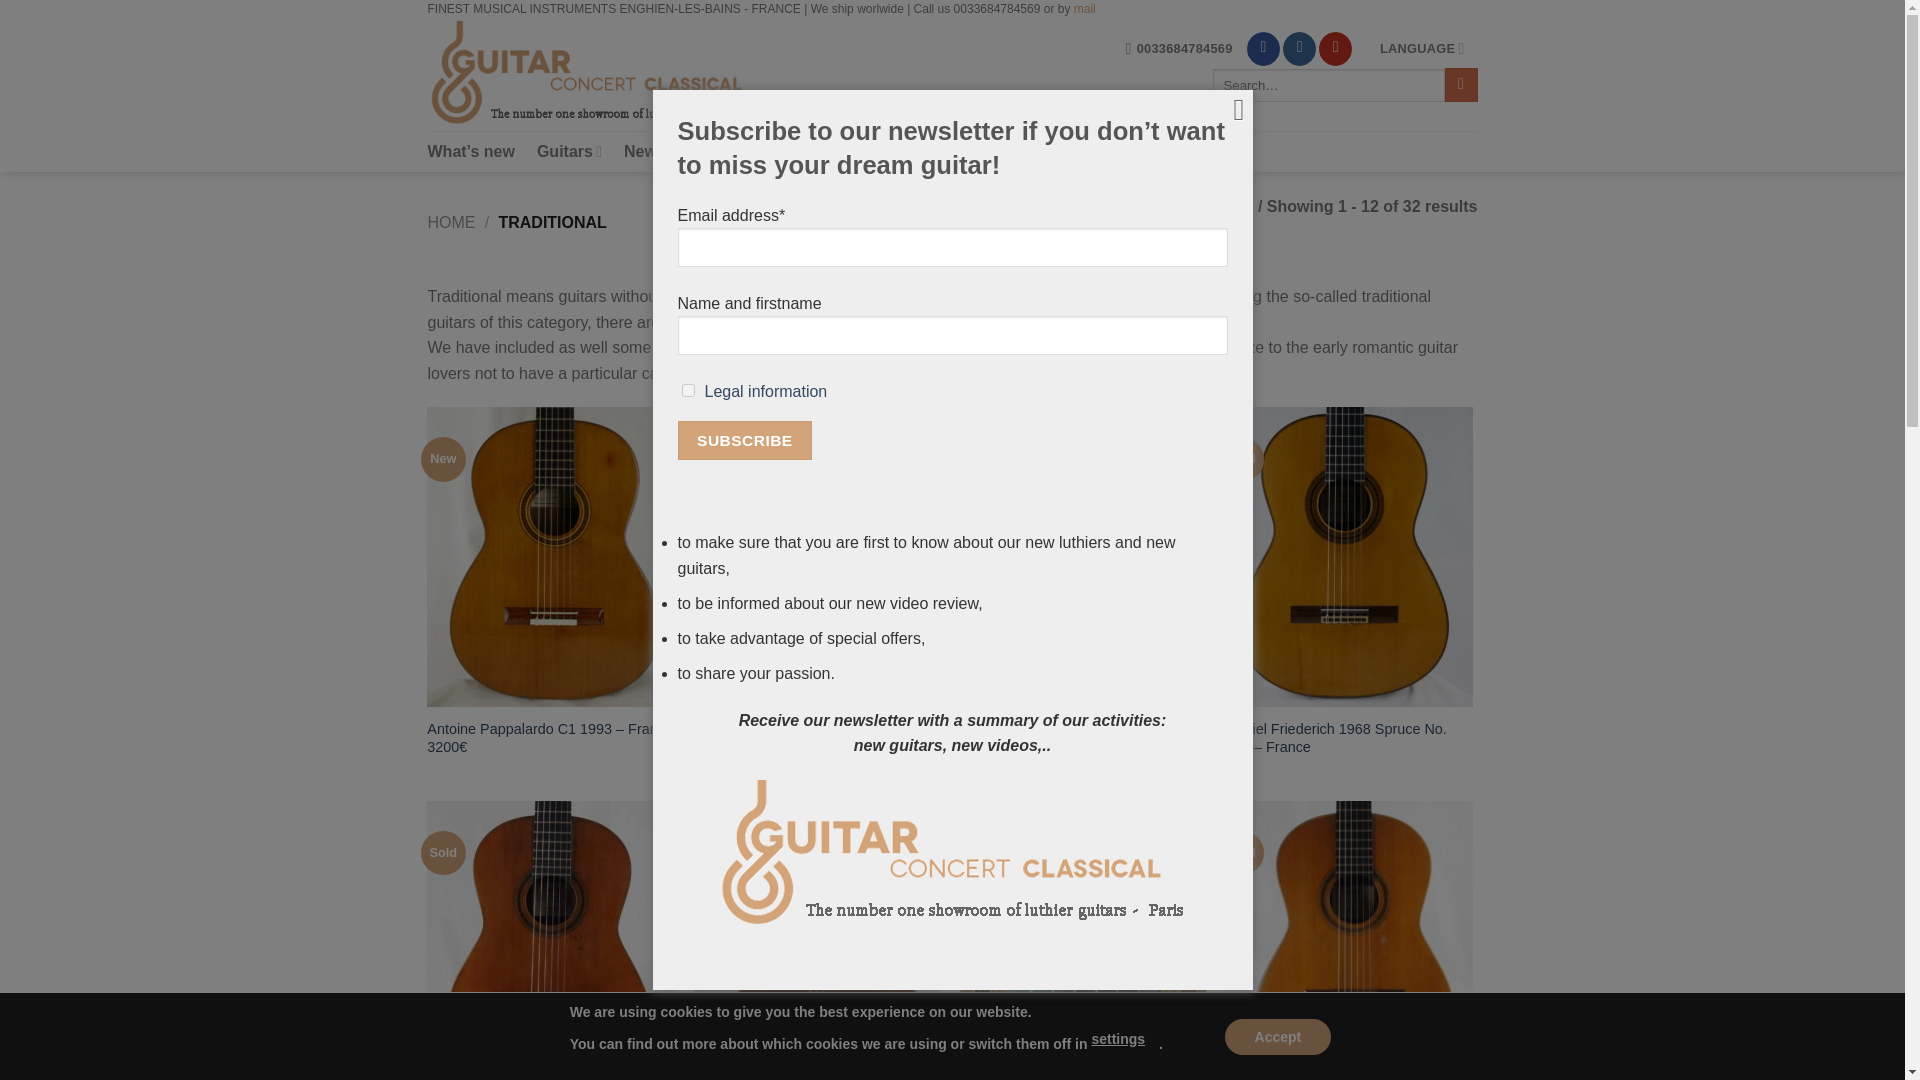  Describe the element at coordinates (688, 390) in the screenshot. I see `on` at that location.